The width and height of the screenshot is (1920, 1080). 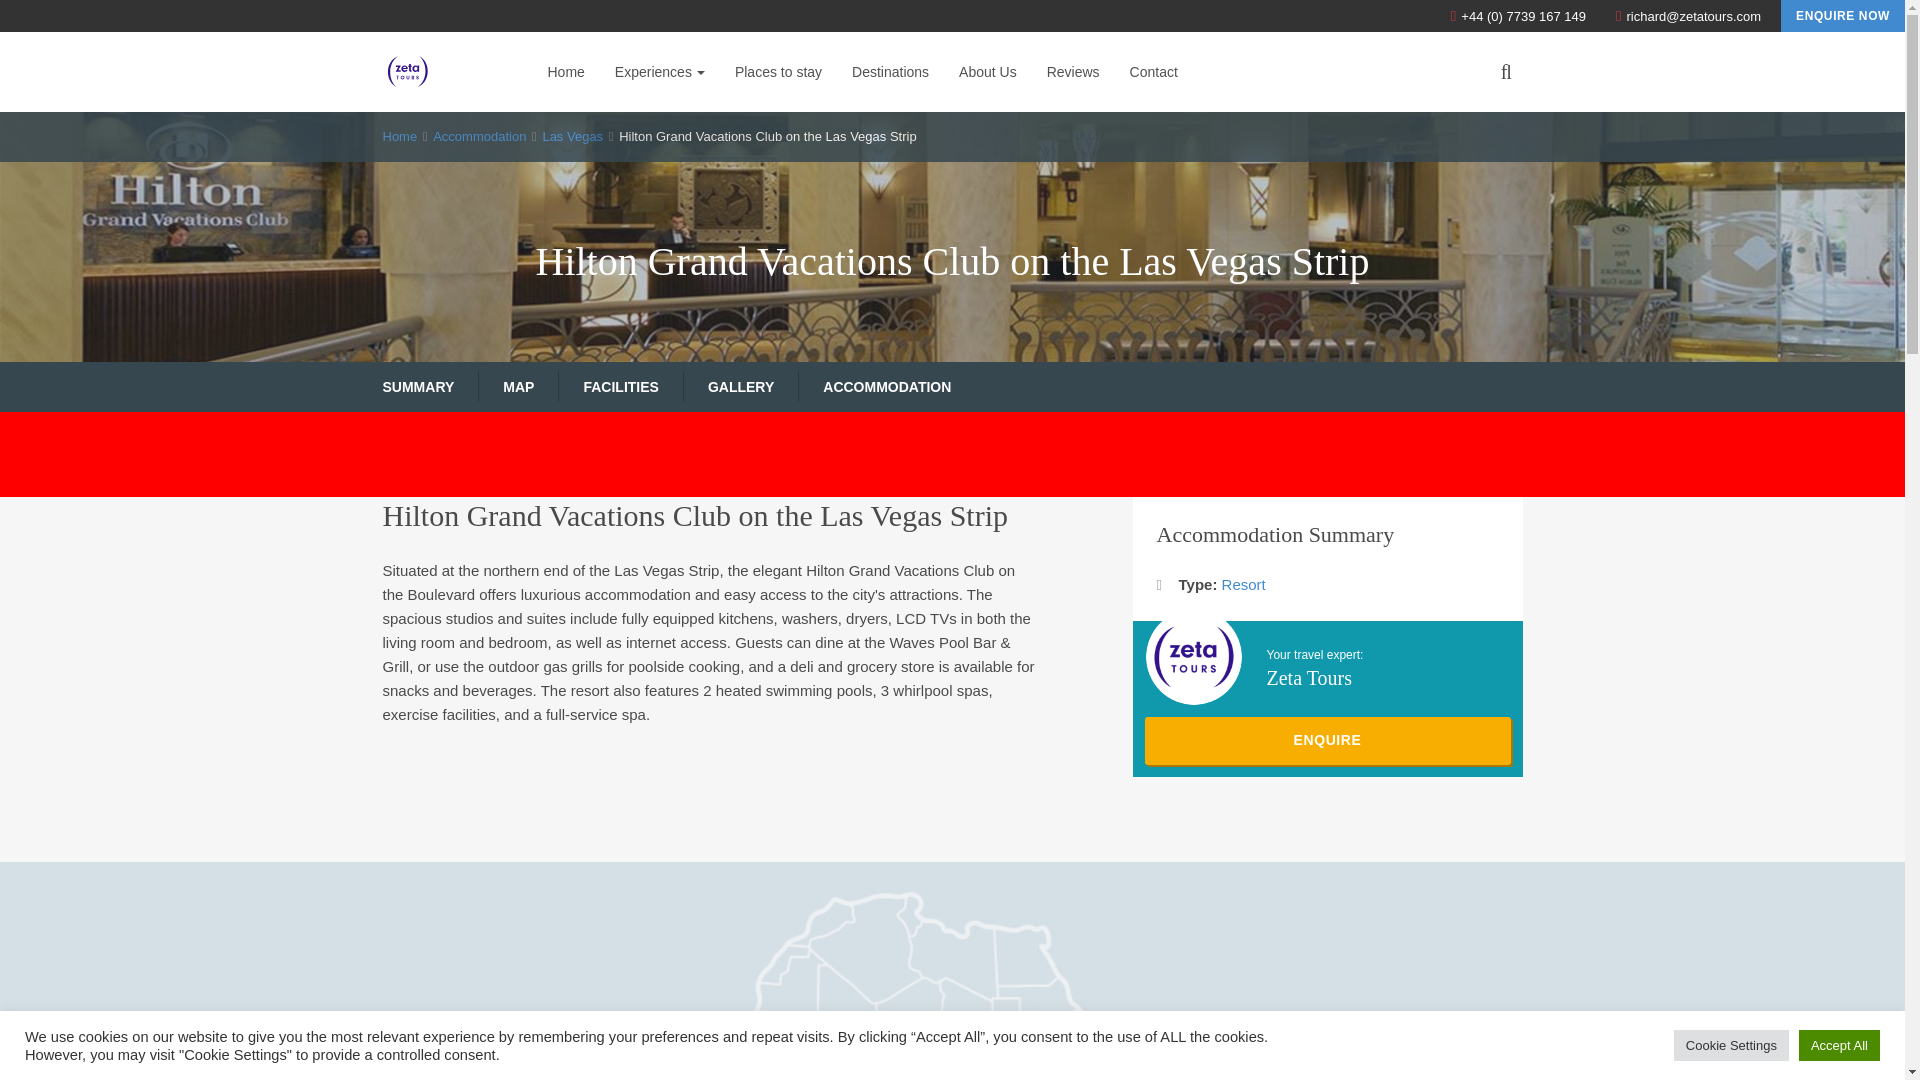 What do you see at coordinates (632, 120) in the screenshot?
I see `Self-Drive` at bounding box center [632, 120].